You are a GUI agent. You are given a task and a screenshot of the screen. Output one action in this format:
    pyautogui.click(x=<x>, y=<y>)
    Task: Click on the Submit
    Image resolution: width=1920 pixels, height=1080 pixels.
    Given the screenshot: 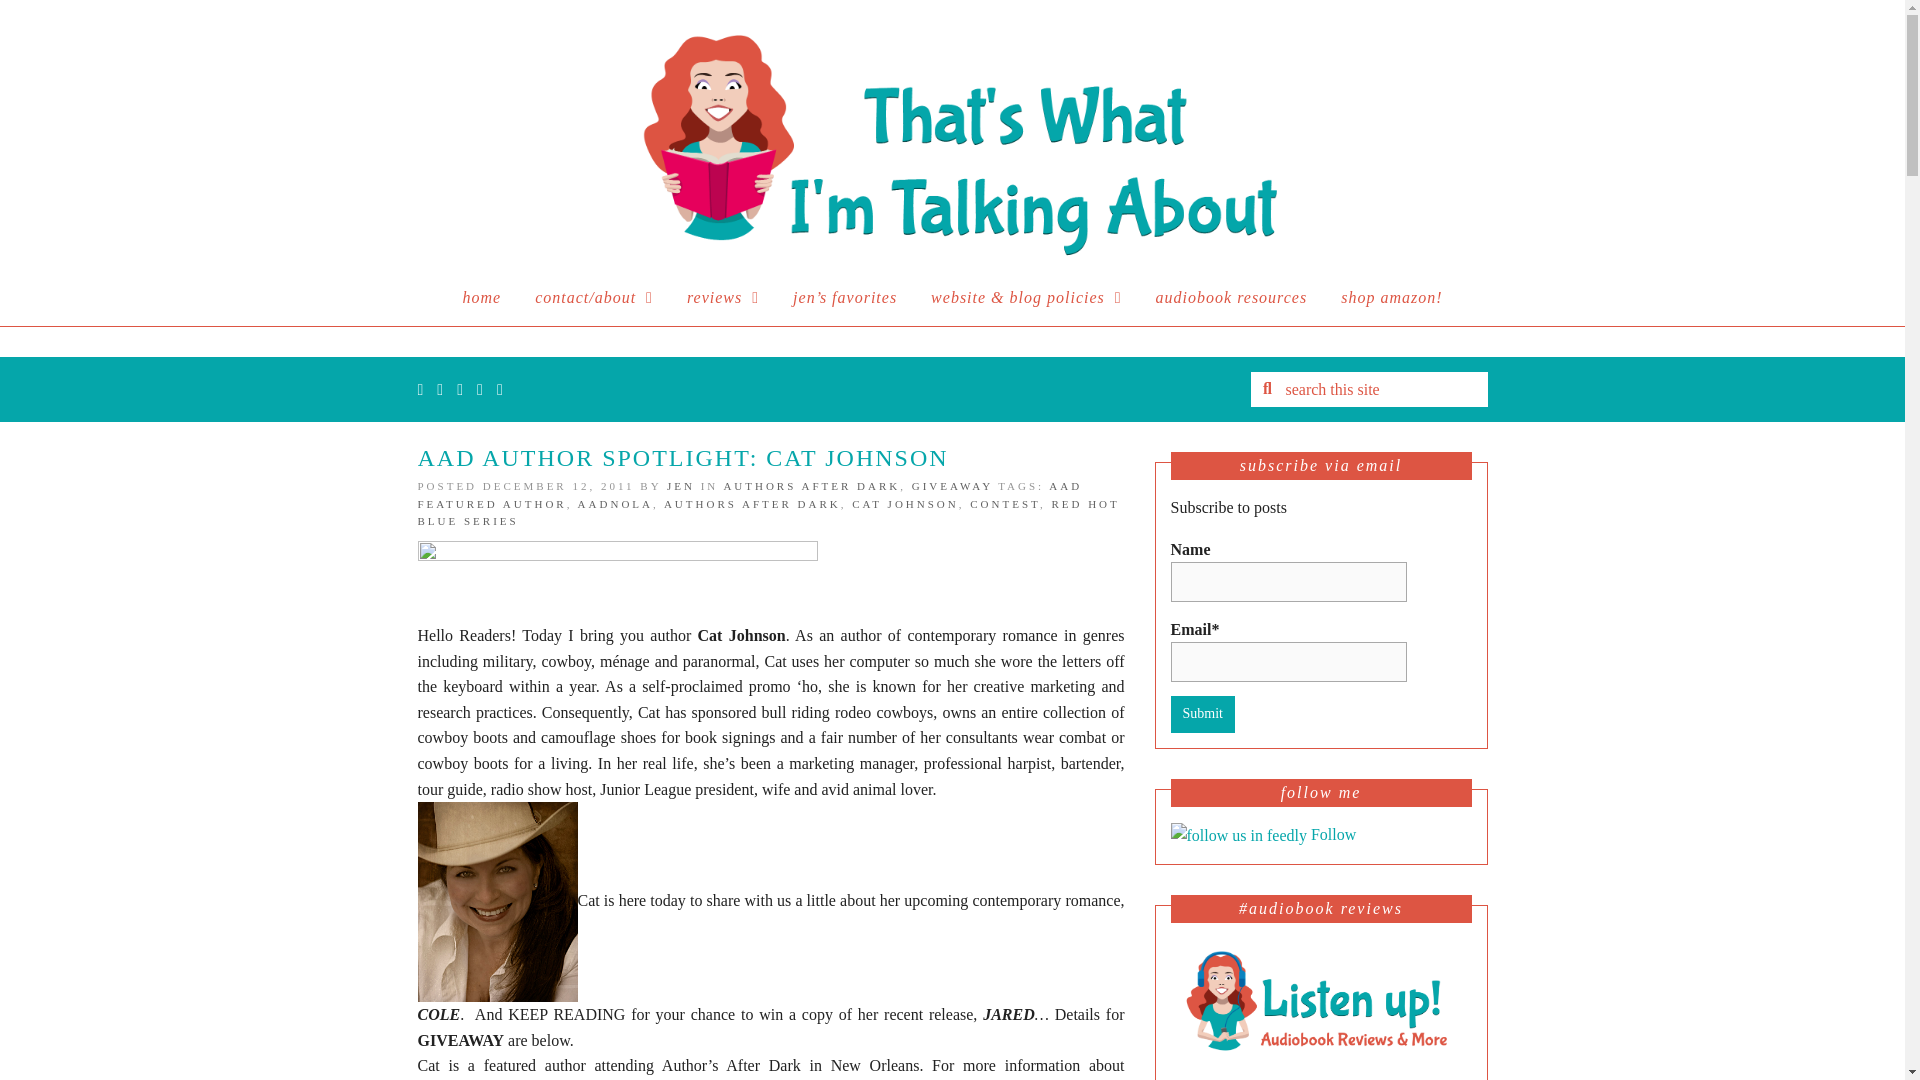 What is the action you would take?
    pyautogui.click(x=1202, y=714)
    